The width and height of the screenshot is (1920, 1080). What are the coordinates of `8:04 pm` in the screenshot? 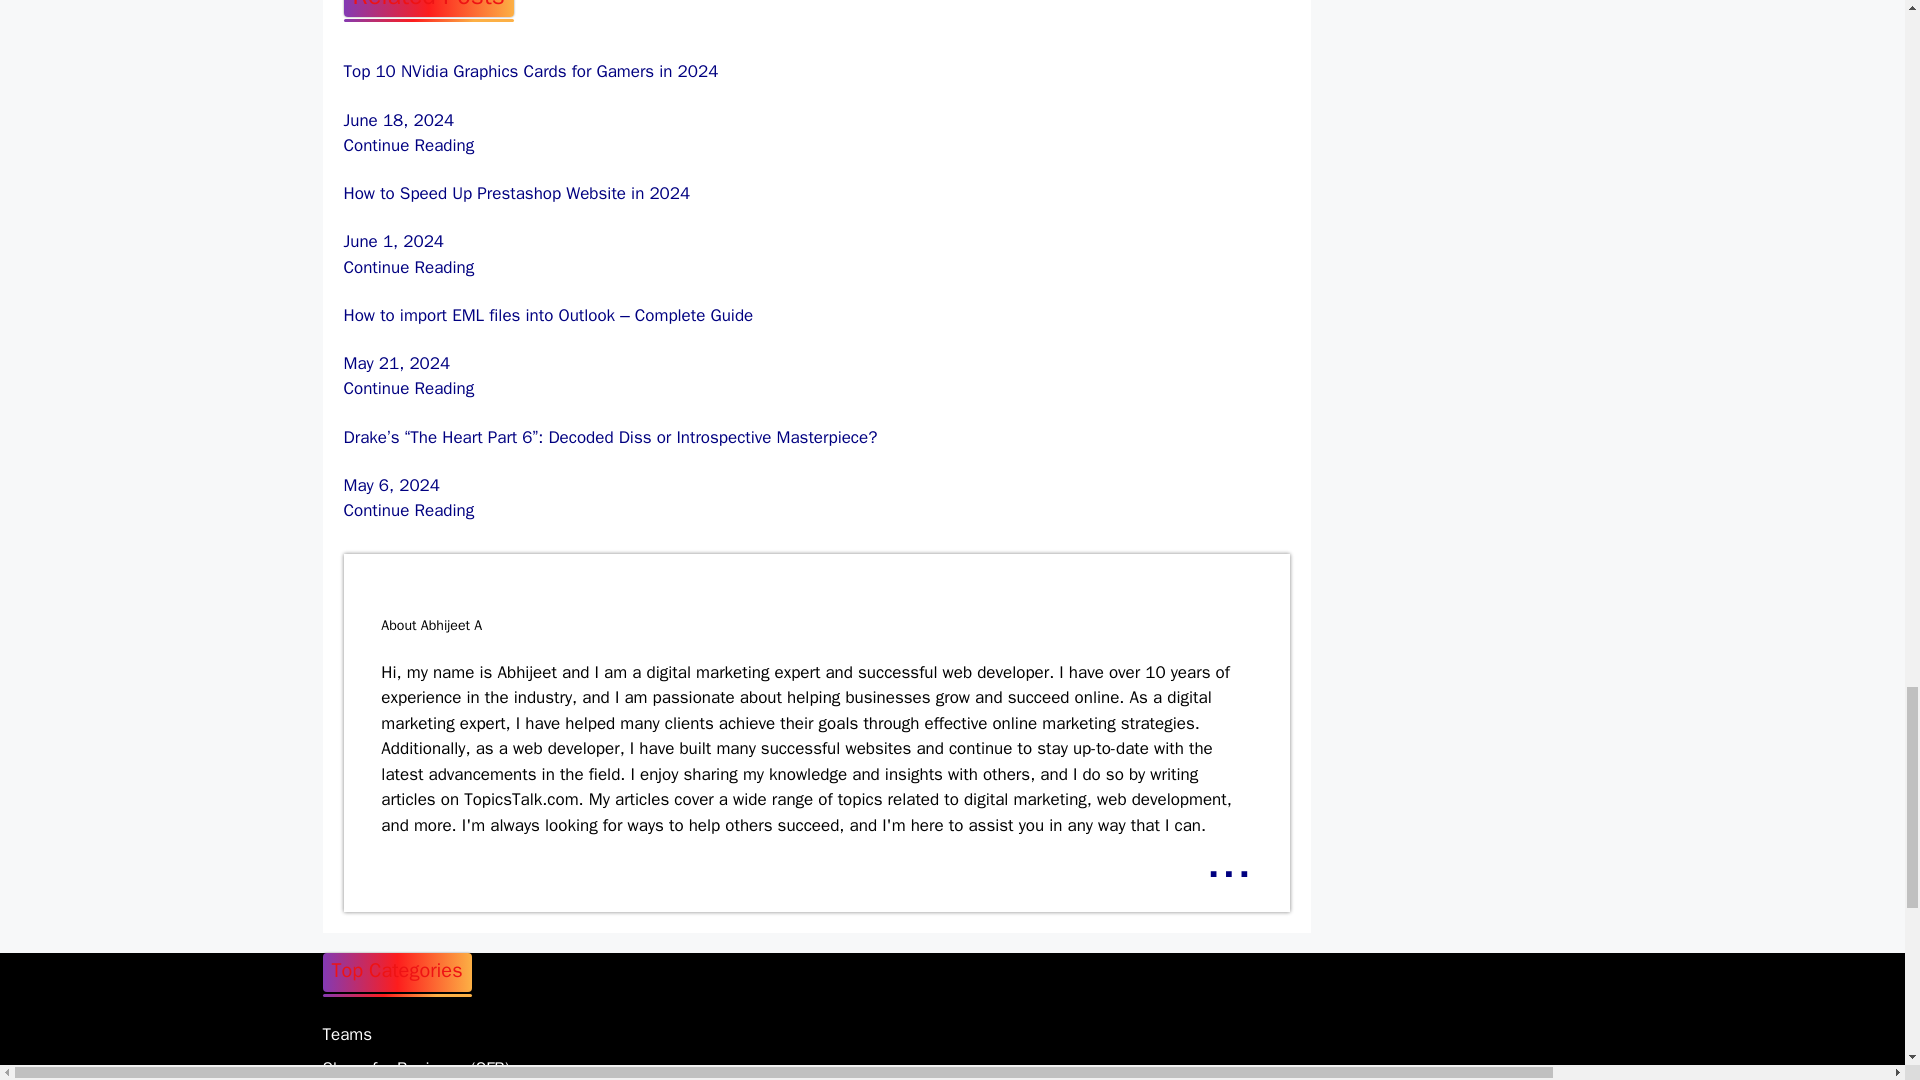 It's located at (392, 485).